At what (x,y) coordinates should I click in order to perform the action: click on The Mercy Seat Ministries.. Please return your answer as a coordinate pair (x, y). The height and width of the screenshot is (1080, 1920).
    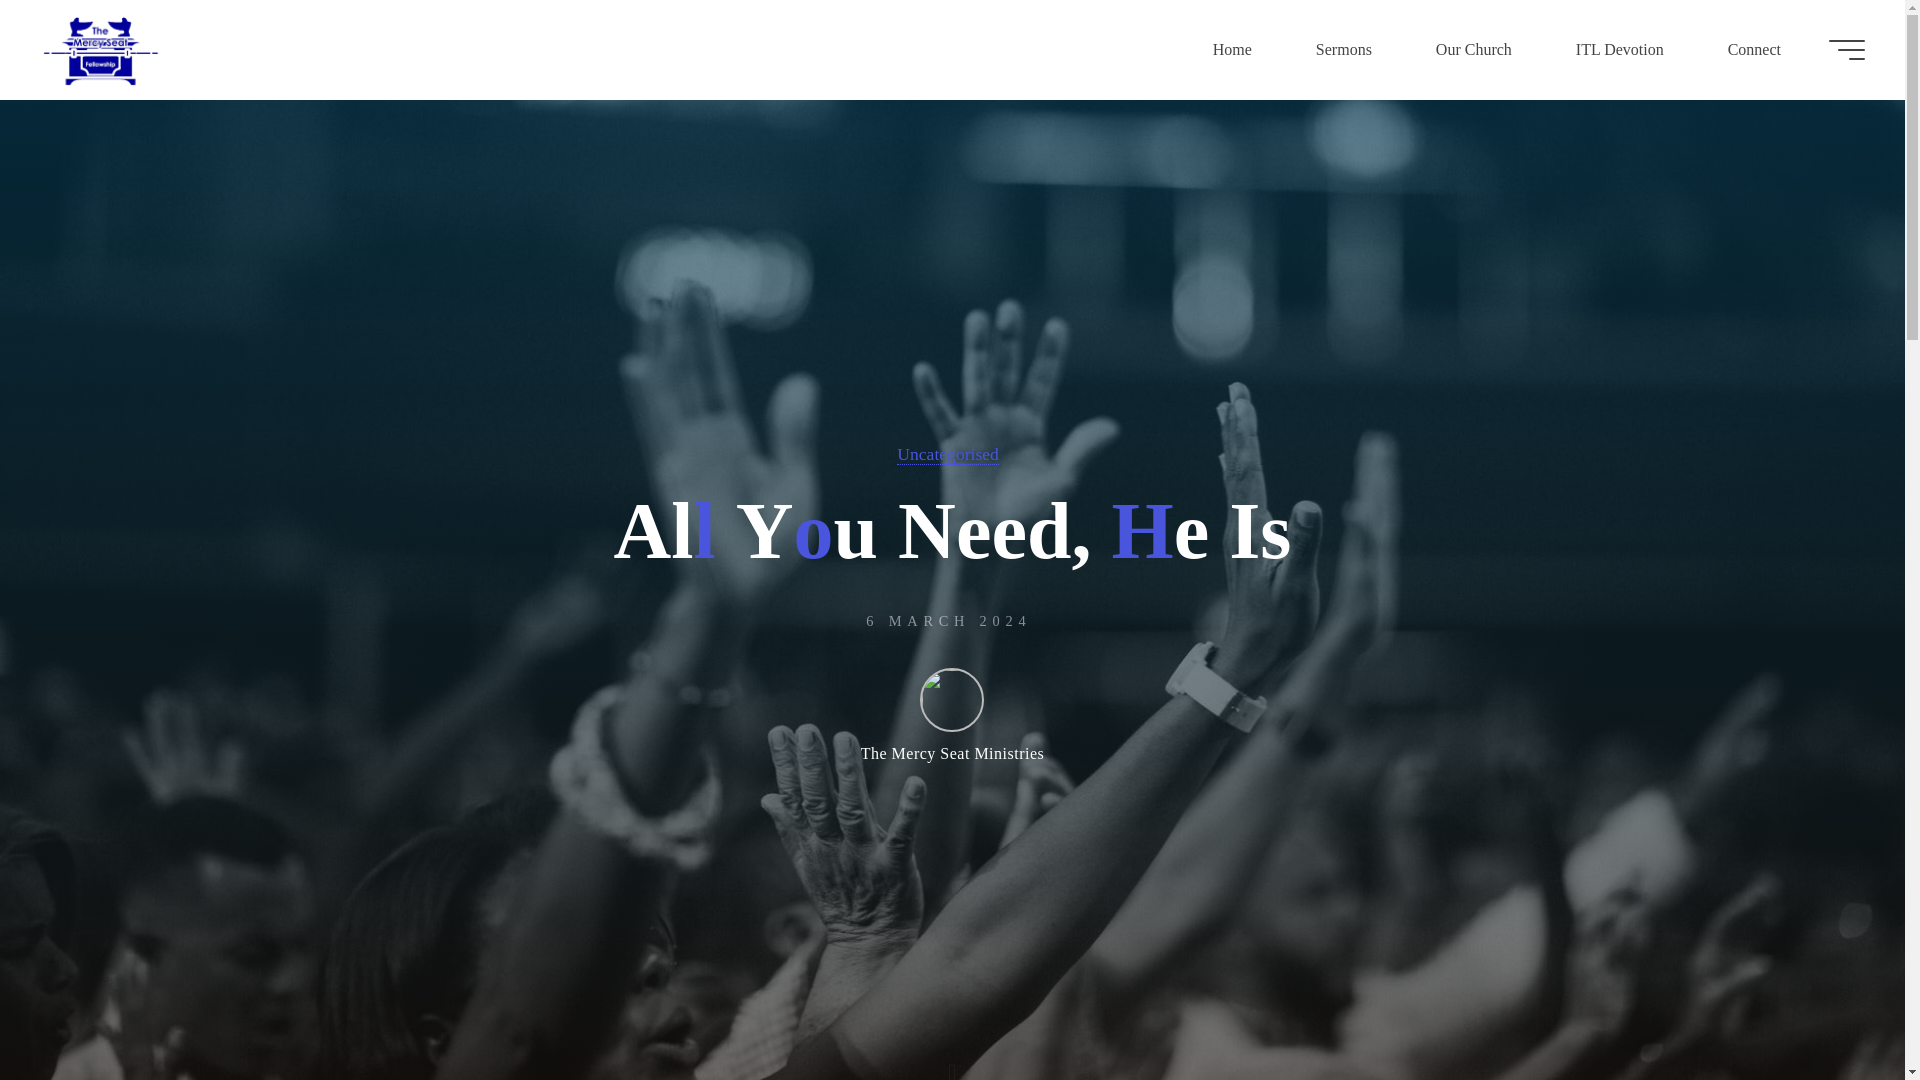
    Looking at the image, I should click on (100, 50).